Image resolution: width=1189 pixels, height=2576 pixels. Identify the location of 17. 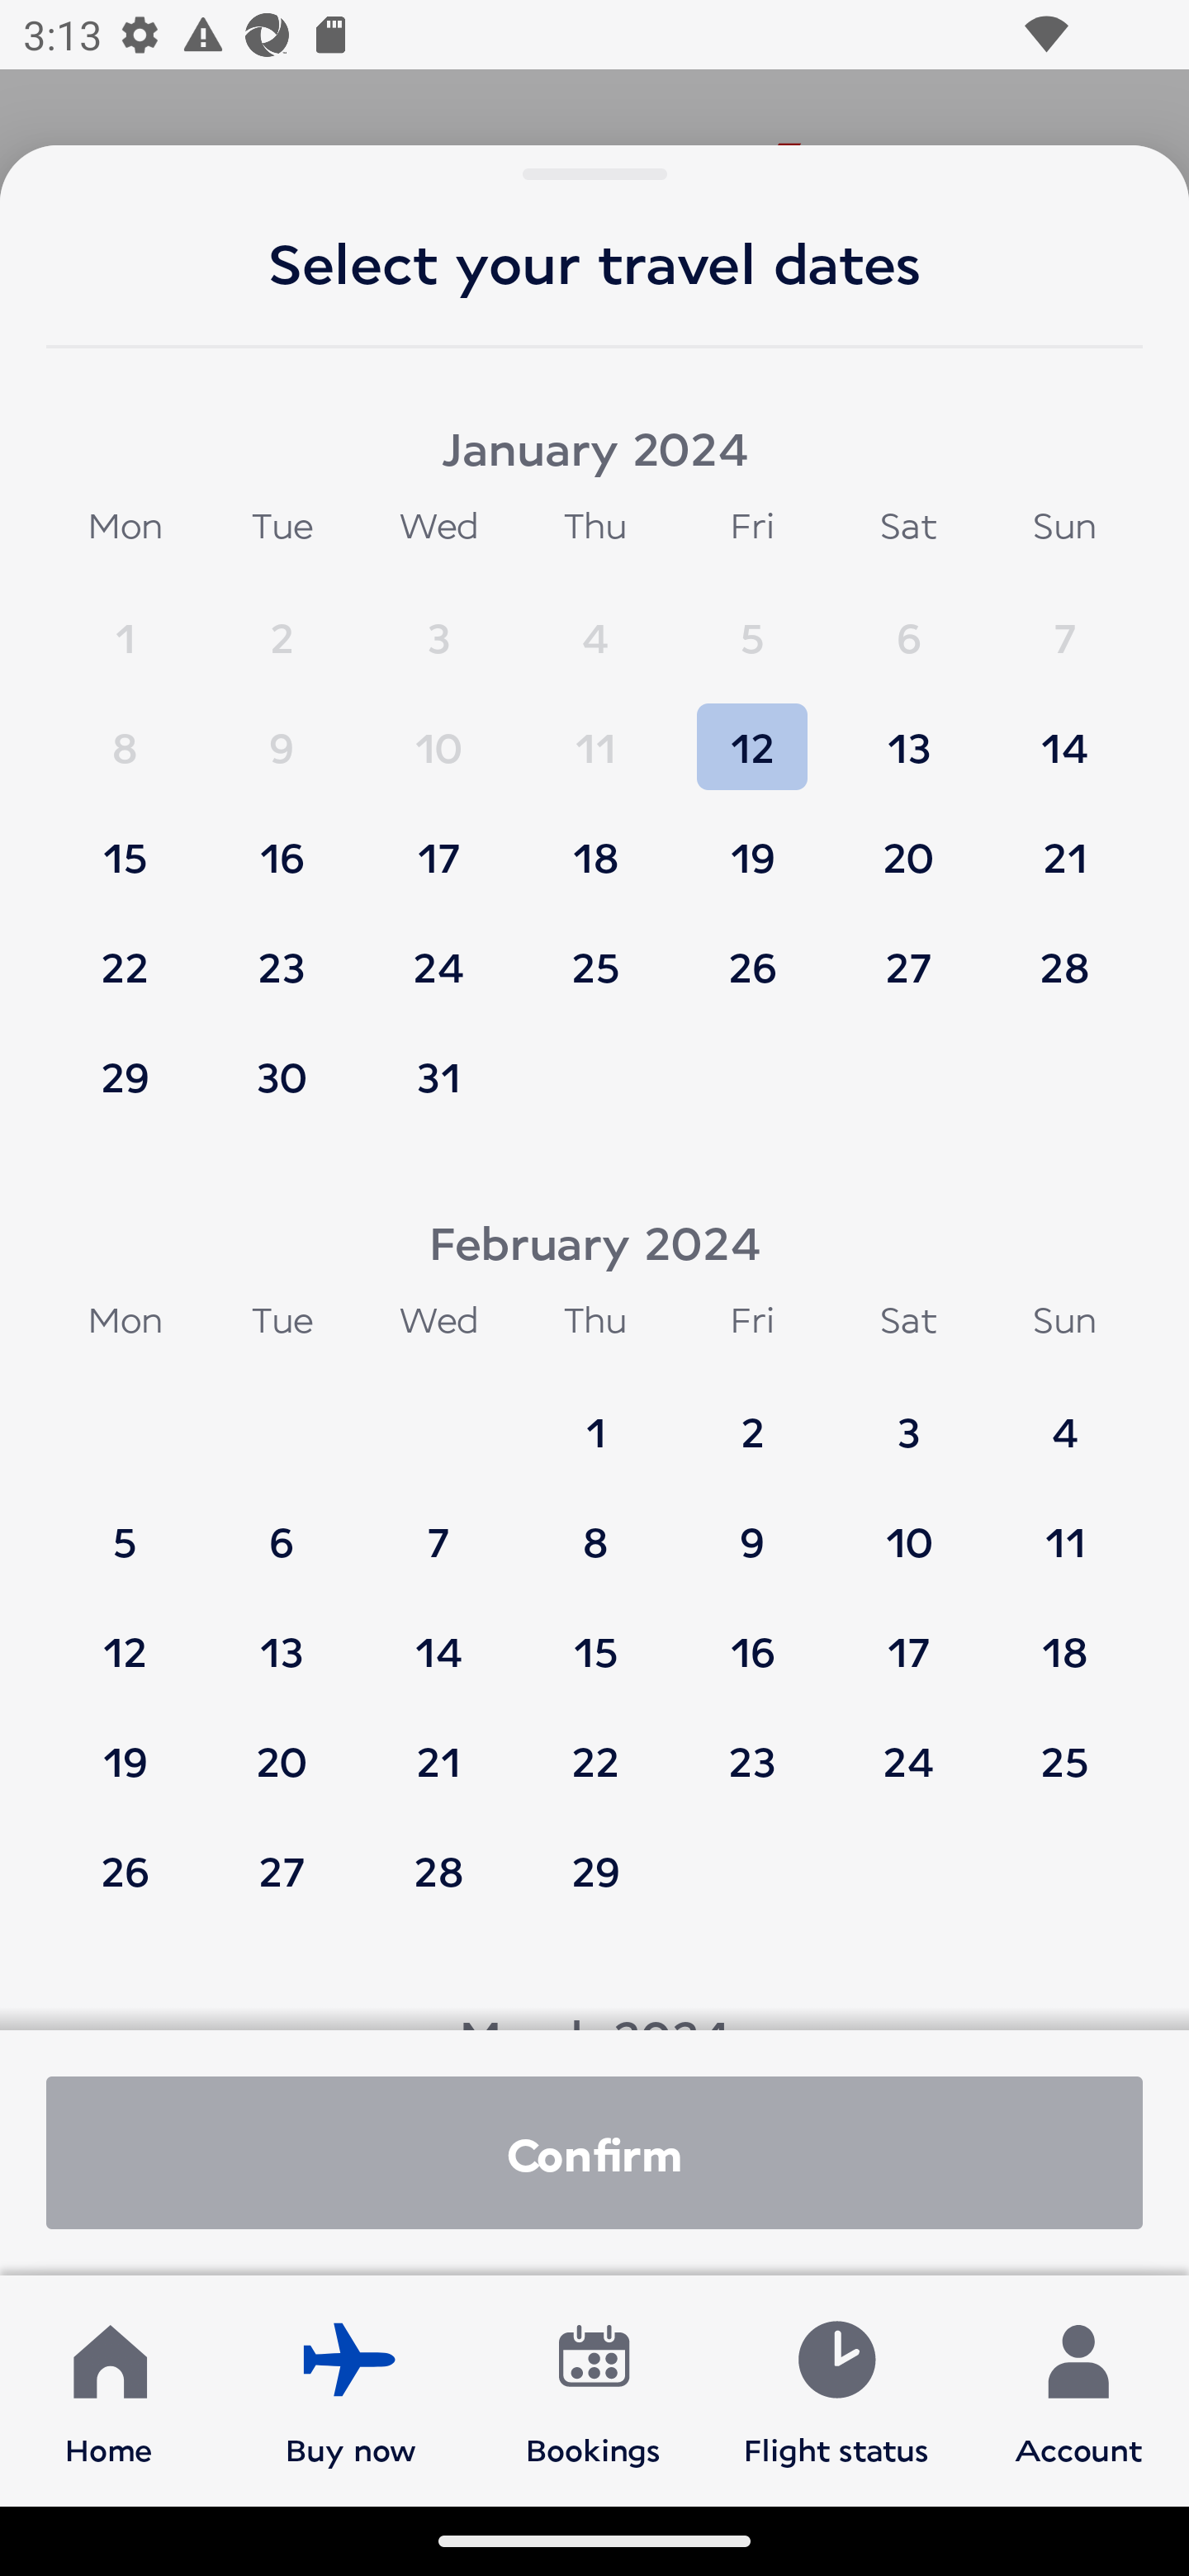
(908, 1636).